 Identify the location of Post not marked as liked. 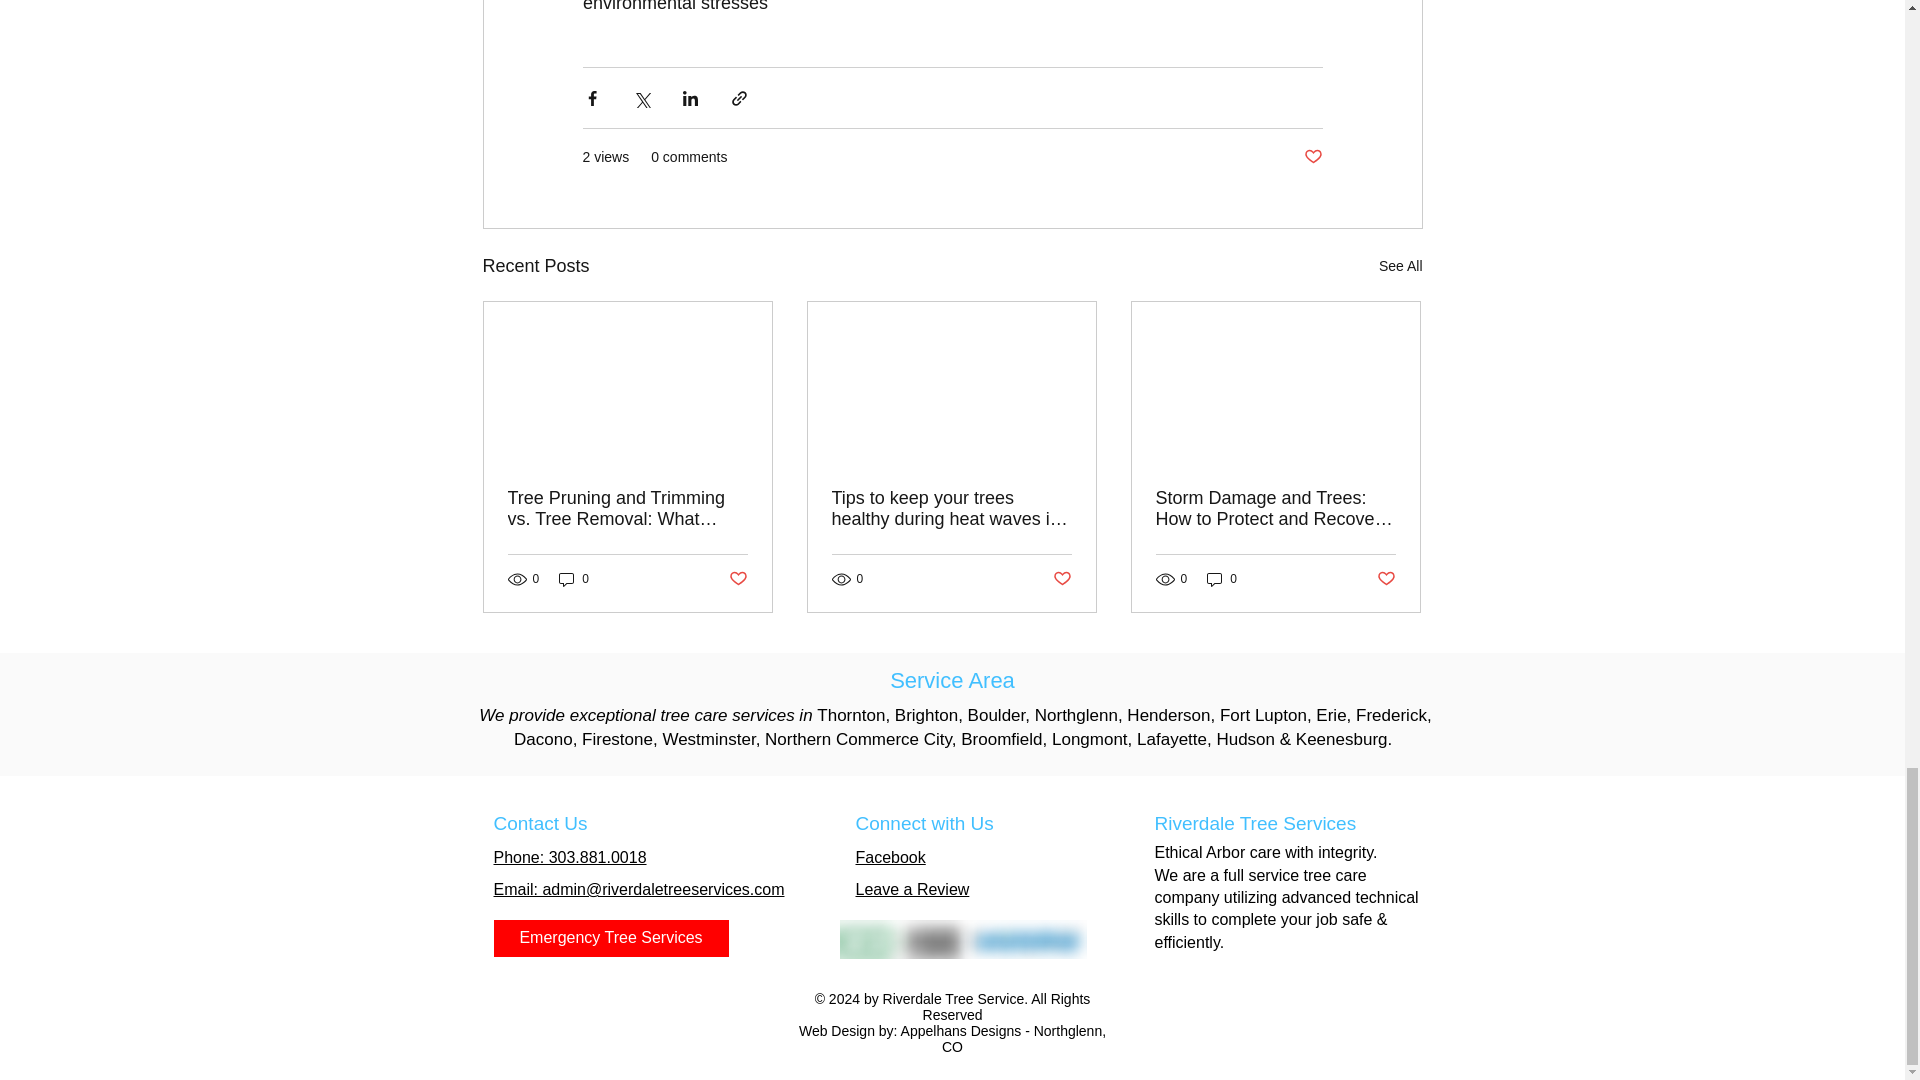
(1312, 157).